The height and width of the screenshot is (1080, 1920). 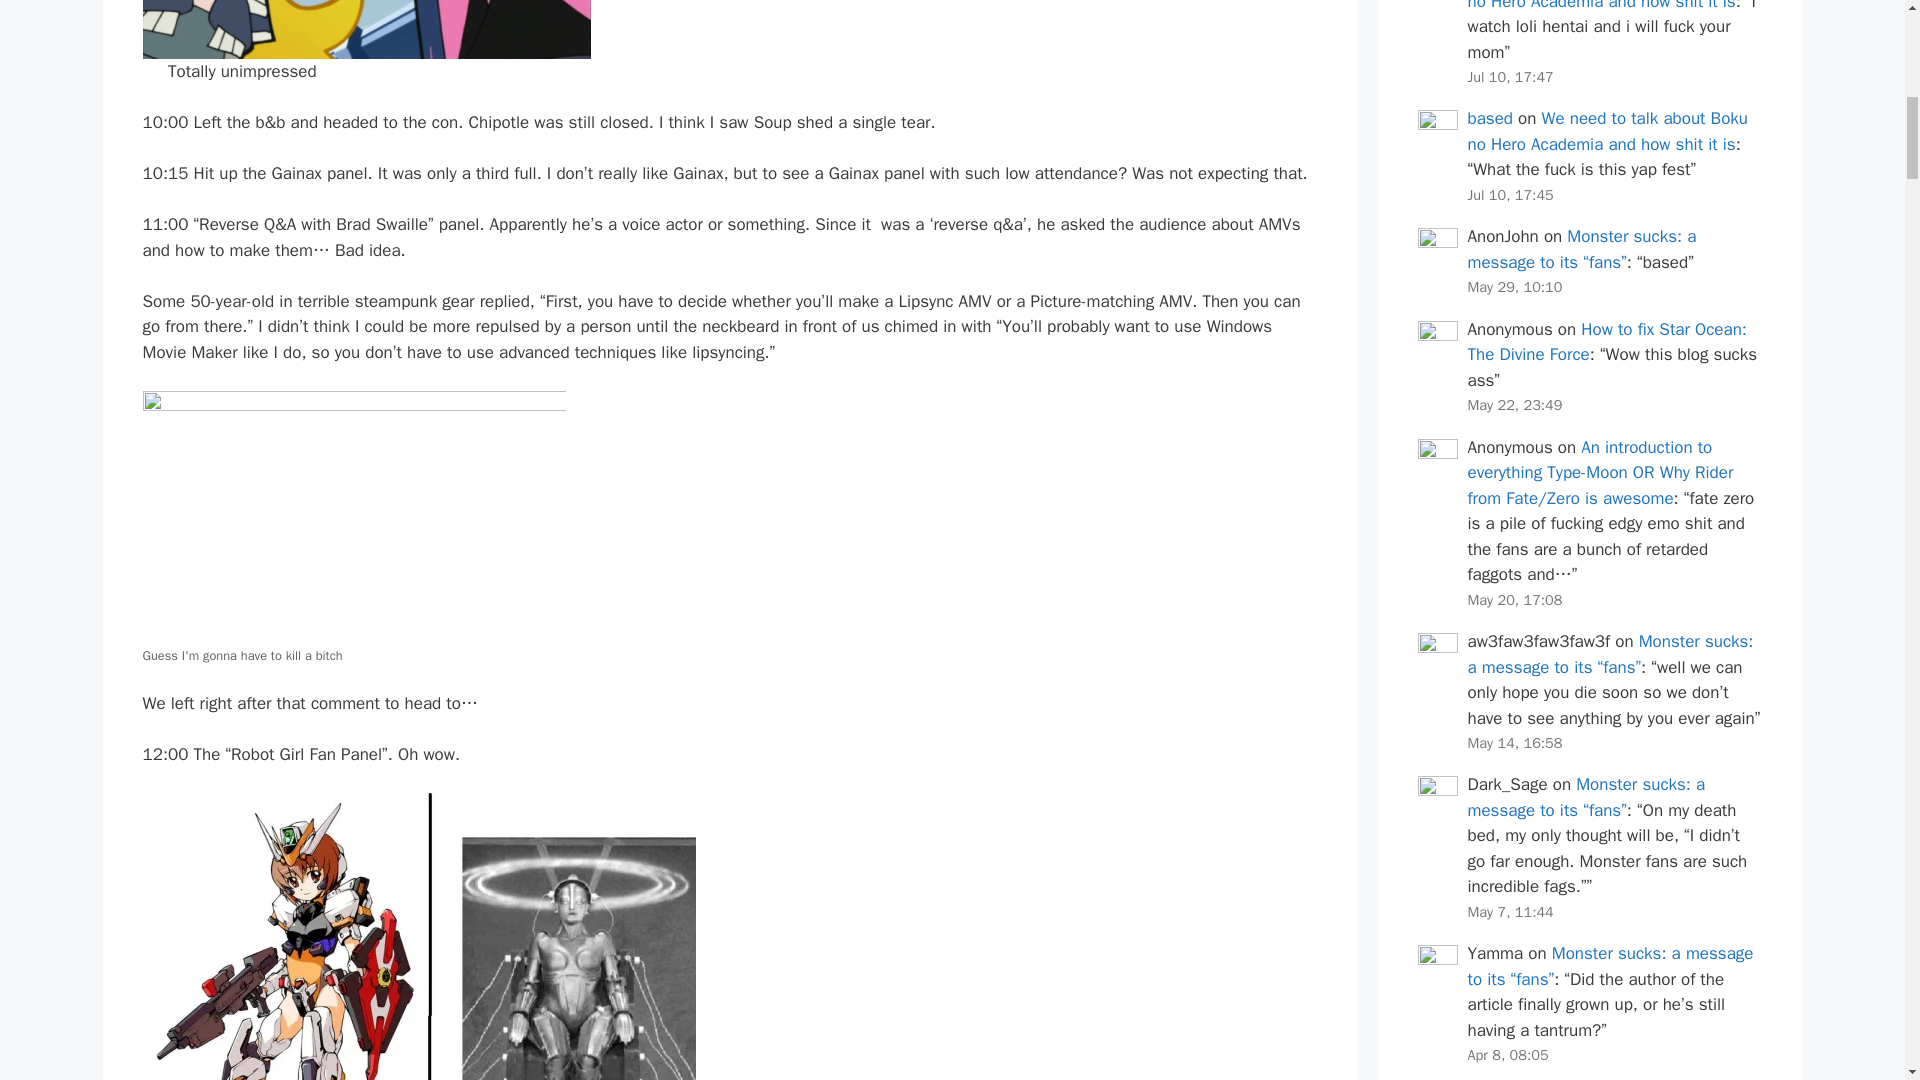 What do you see at coordinates (366, 30) in the screenshot?
I see `ps-unimpressed` at bounding box center [366, 30].